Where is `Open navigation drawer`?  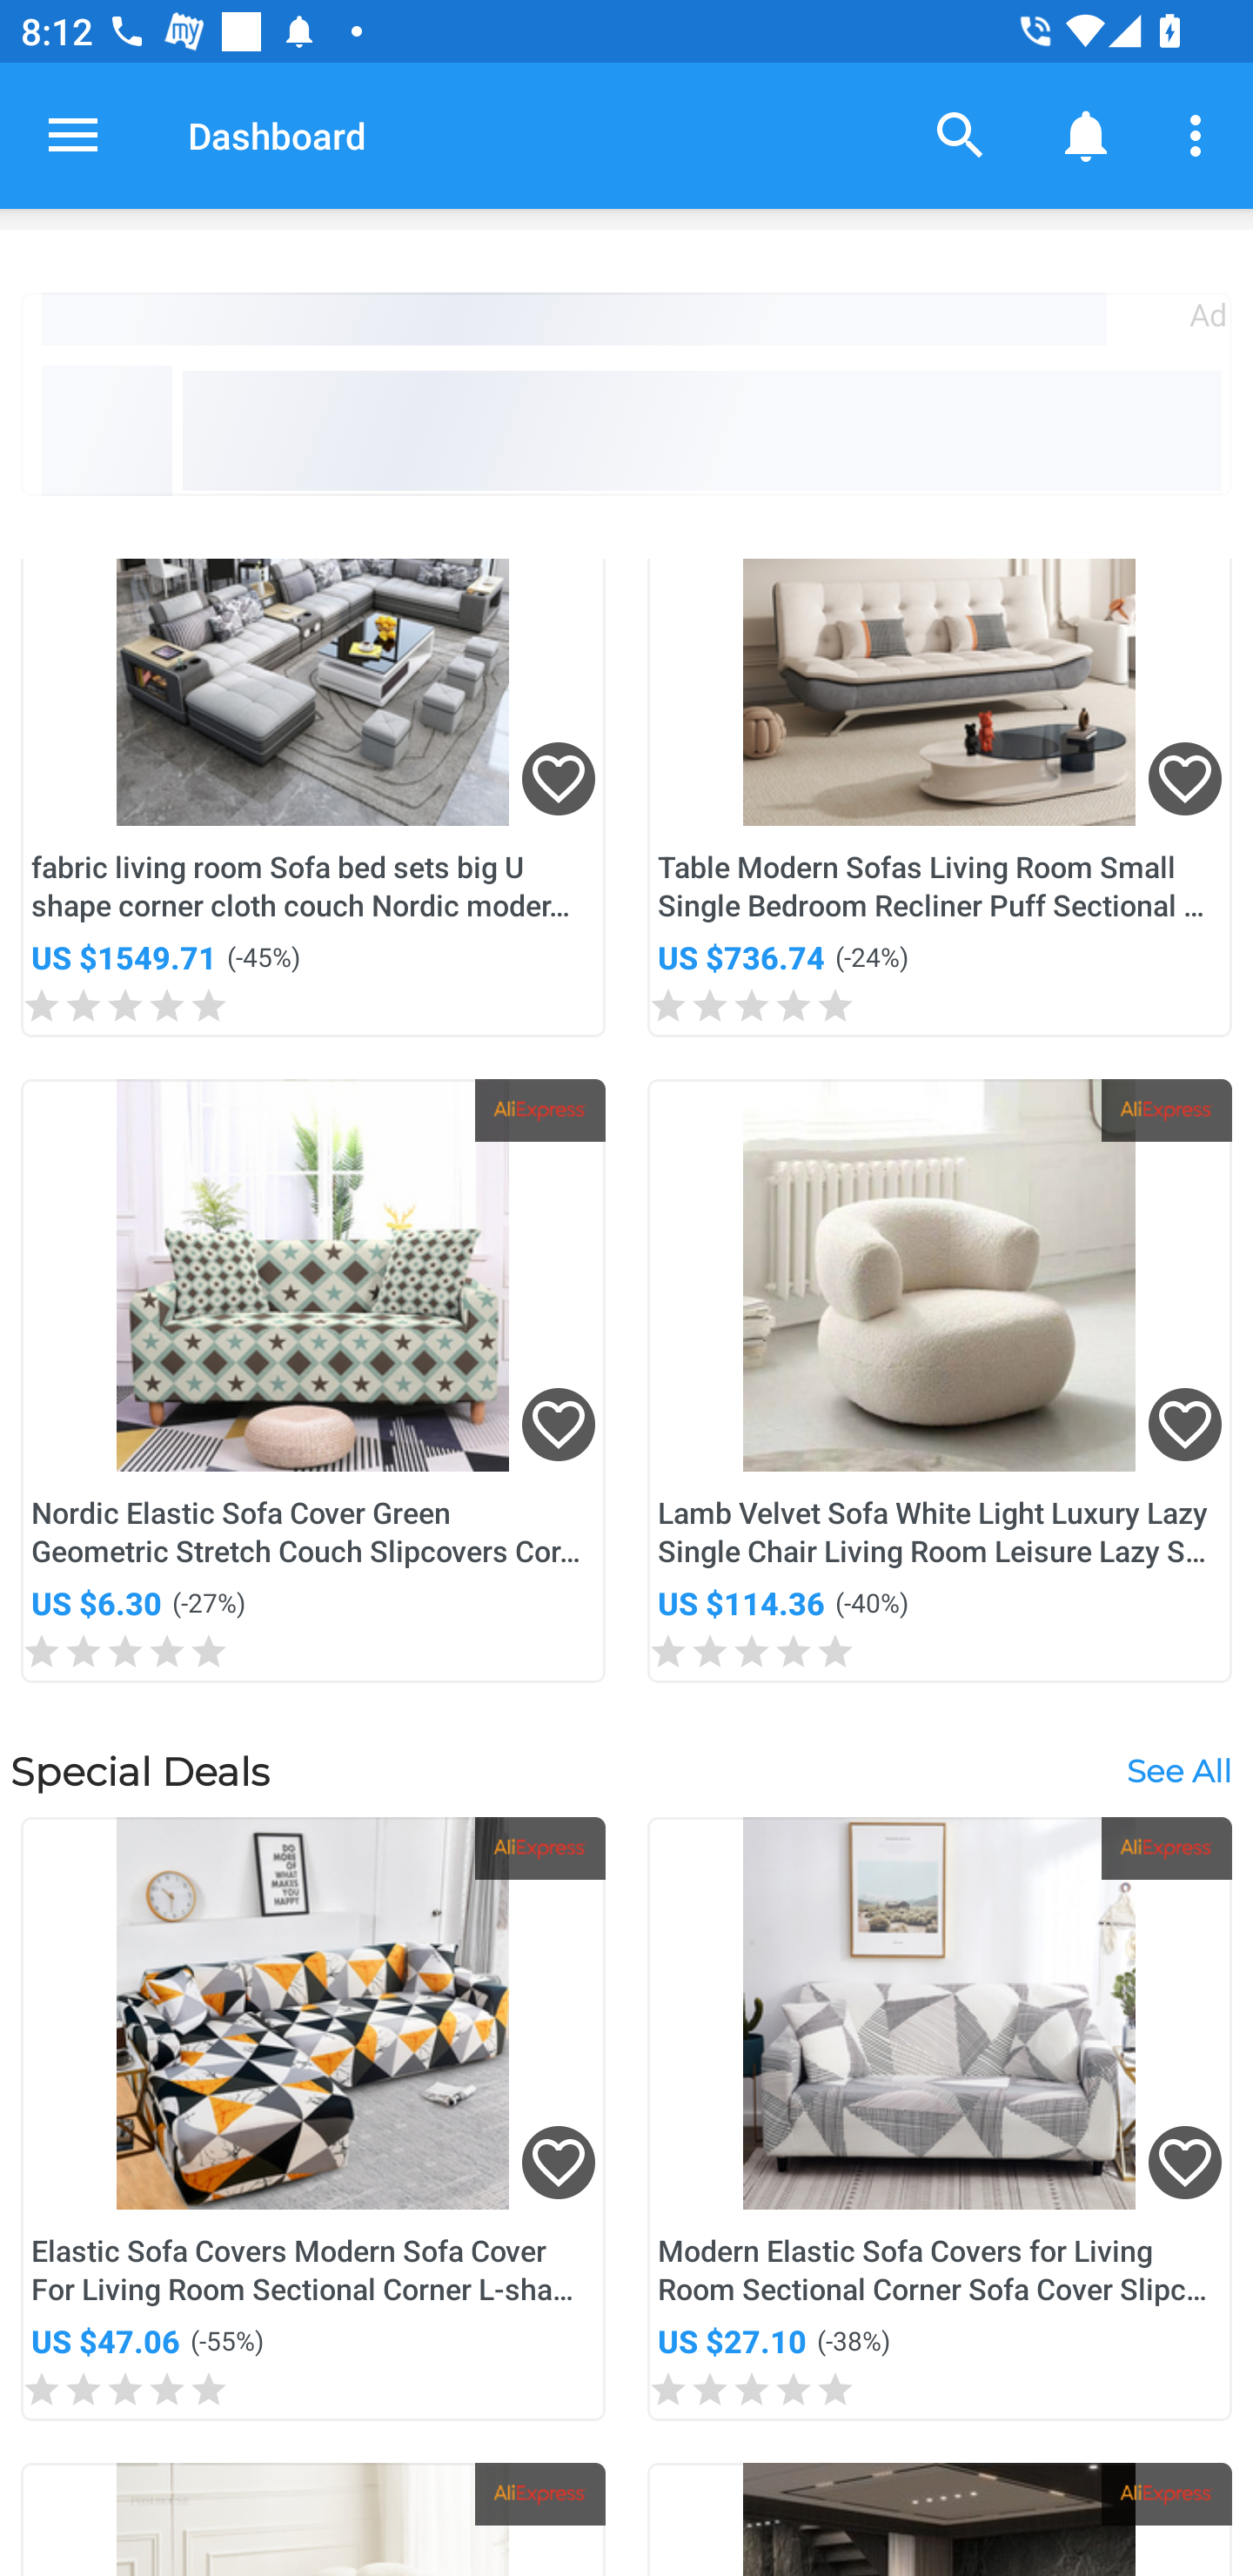
Open navigation drawer is located at coordinates (73, 135).